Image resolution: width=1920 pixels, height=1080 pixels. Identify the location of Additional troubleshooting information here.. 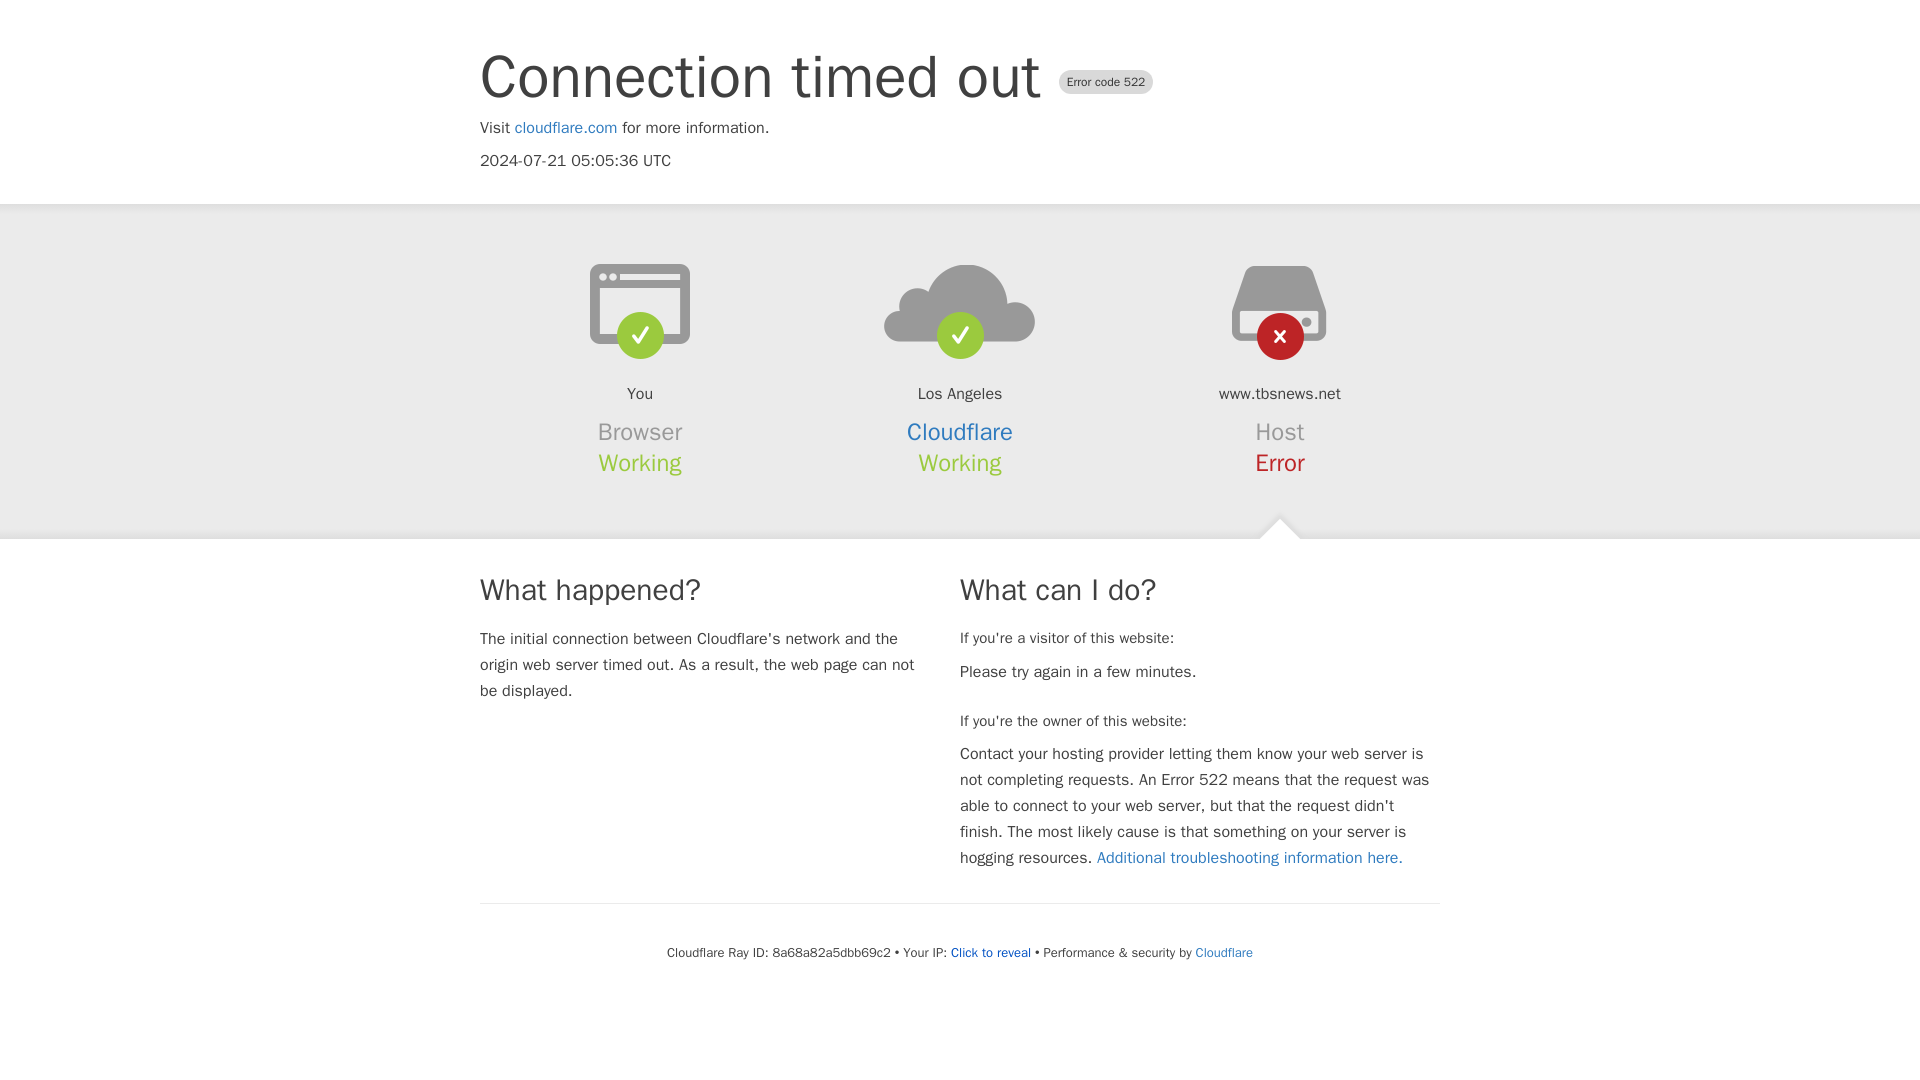
(1250, 858).